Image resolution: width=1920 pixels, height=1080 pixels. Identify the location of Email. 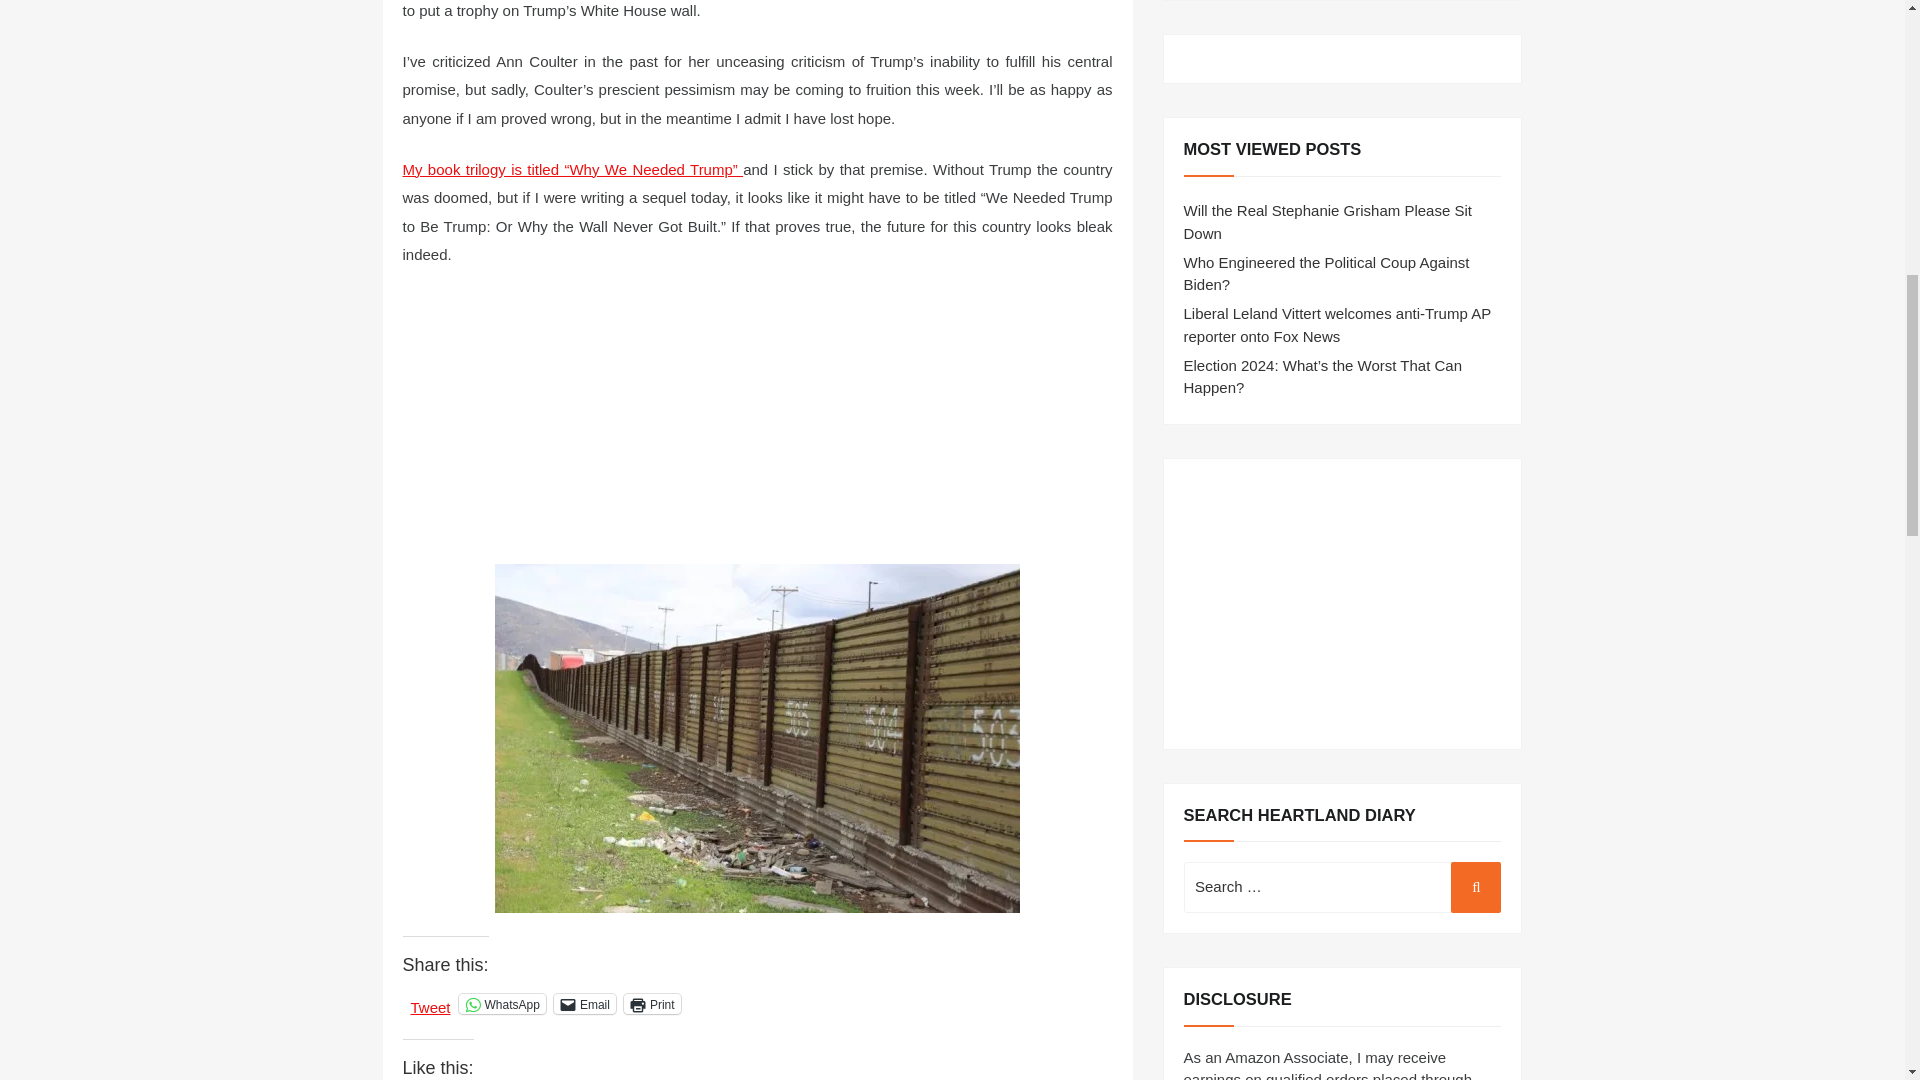
(585, 1004).